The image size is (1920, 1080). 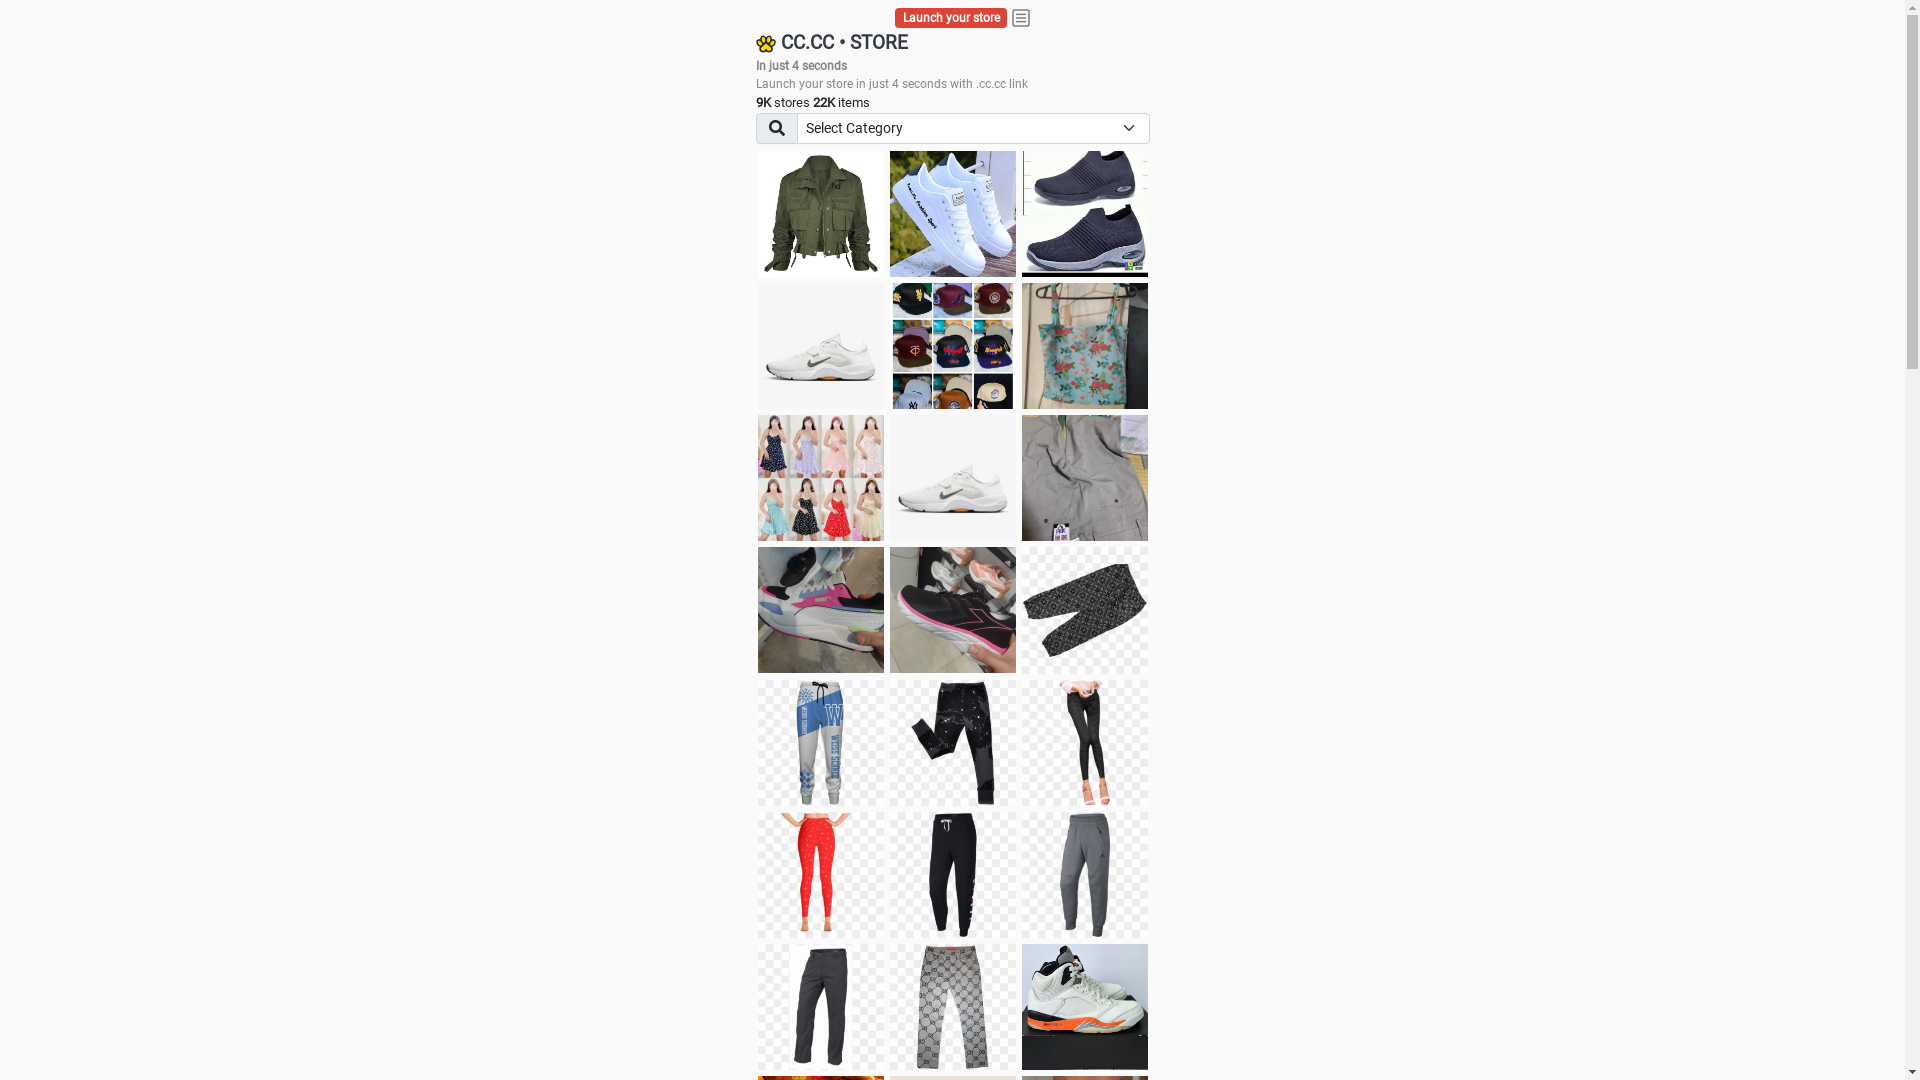 What do you see at coordinates (821, 478) in the screenshot?
I see `Dress/square nect top` at bounding box center [821, 478].